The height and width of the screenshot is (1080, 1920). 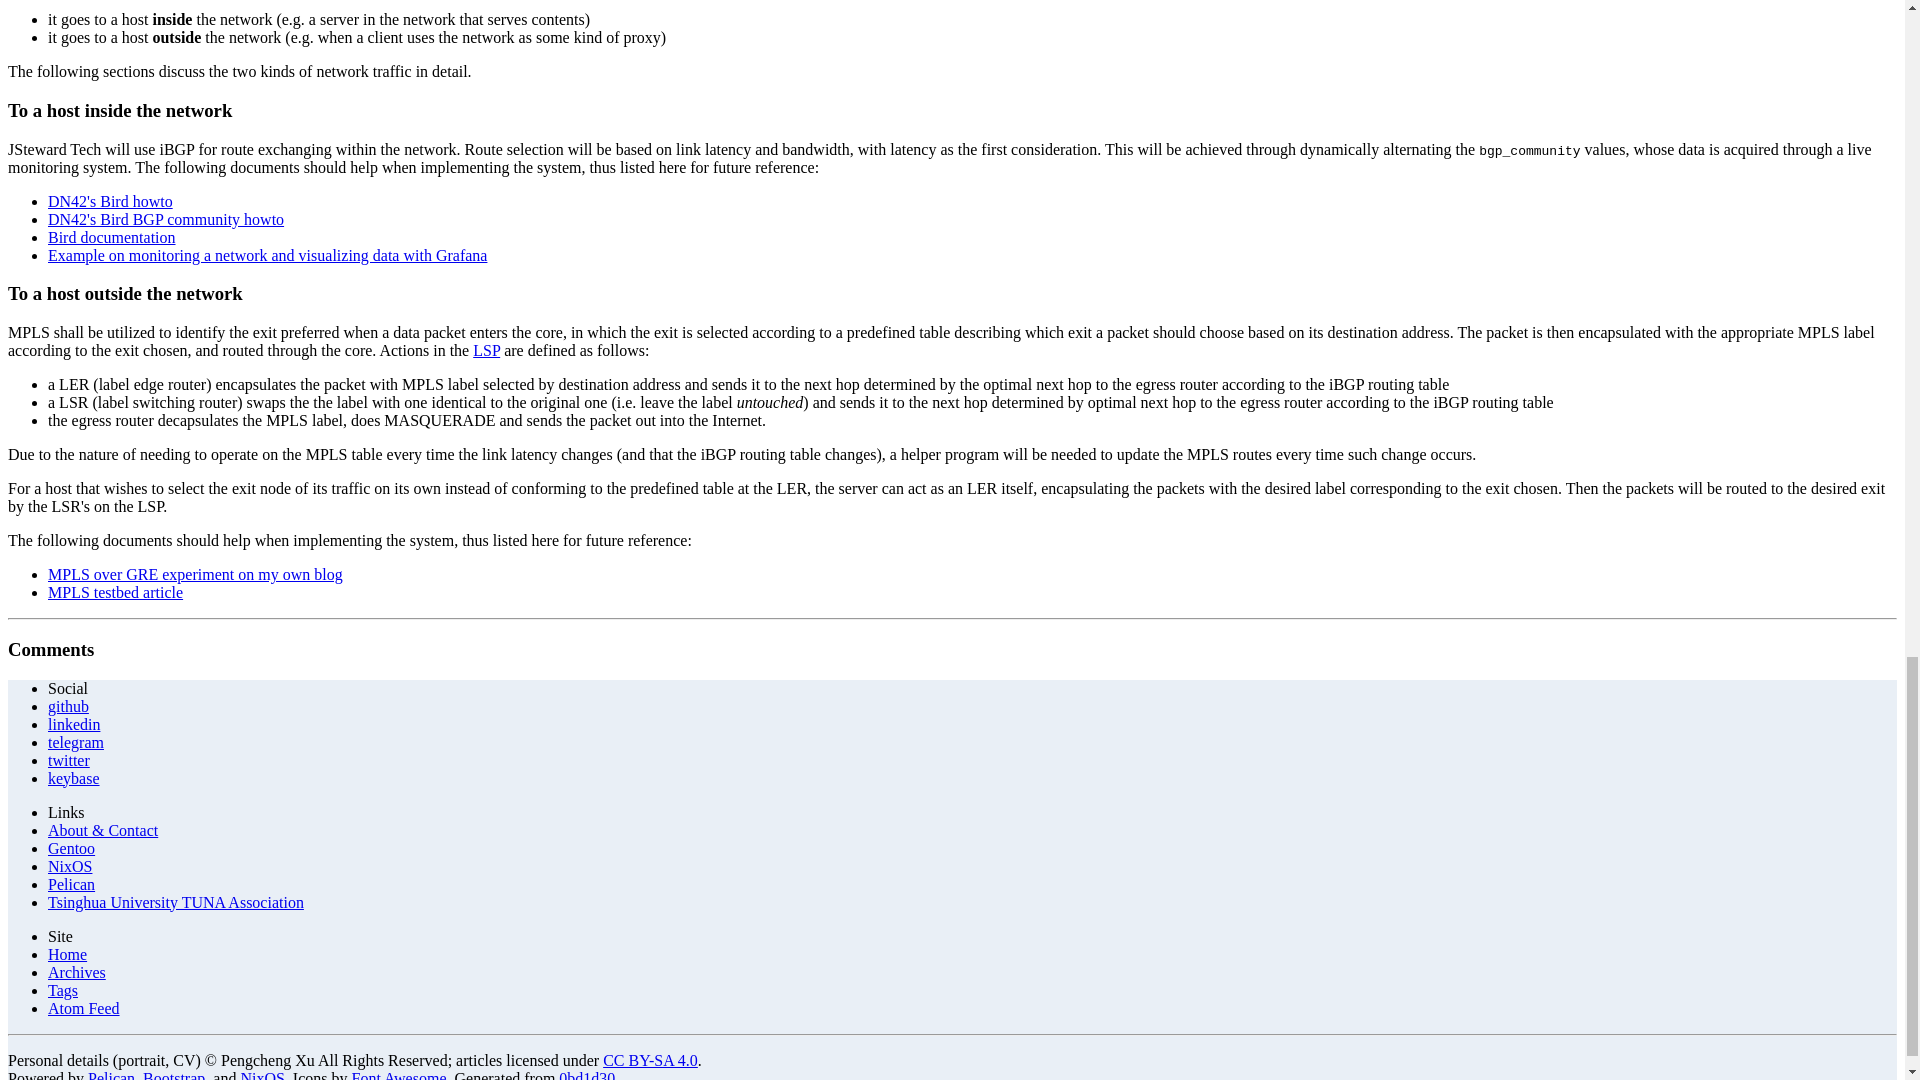 I want to click on Atom Feed, so click(x=84, y=1008).